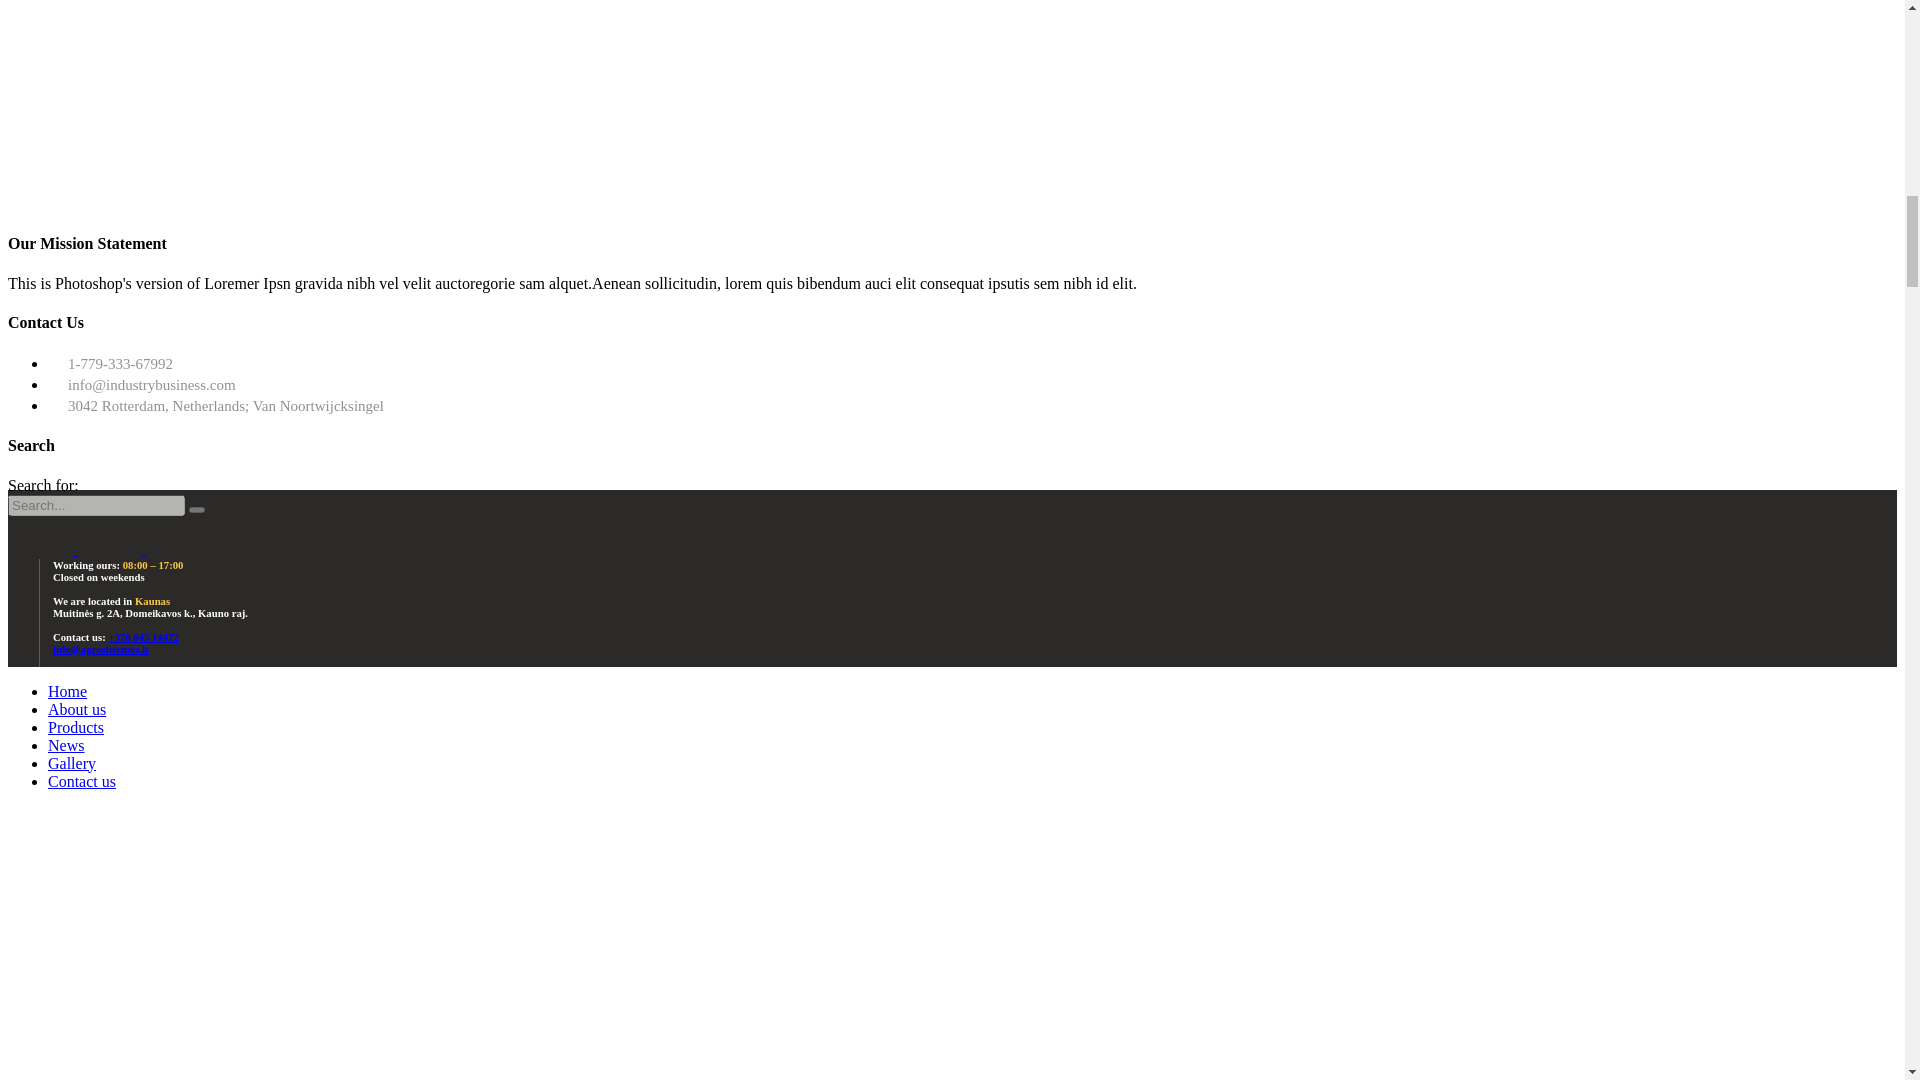 This screenshot has width=1920, height=1080. I want to click on Gallery, so click(72, 763).